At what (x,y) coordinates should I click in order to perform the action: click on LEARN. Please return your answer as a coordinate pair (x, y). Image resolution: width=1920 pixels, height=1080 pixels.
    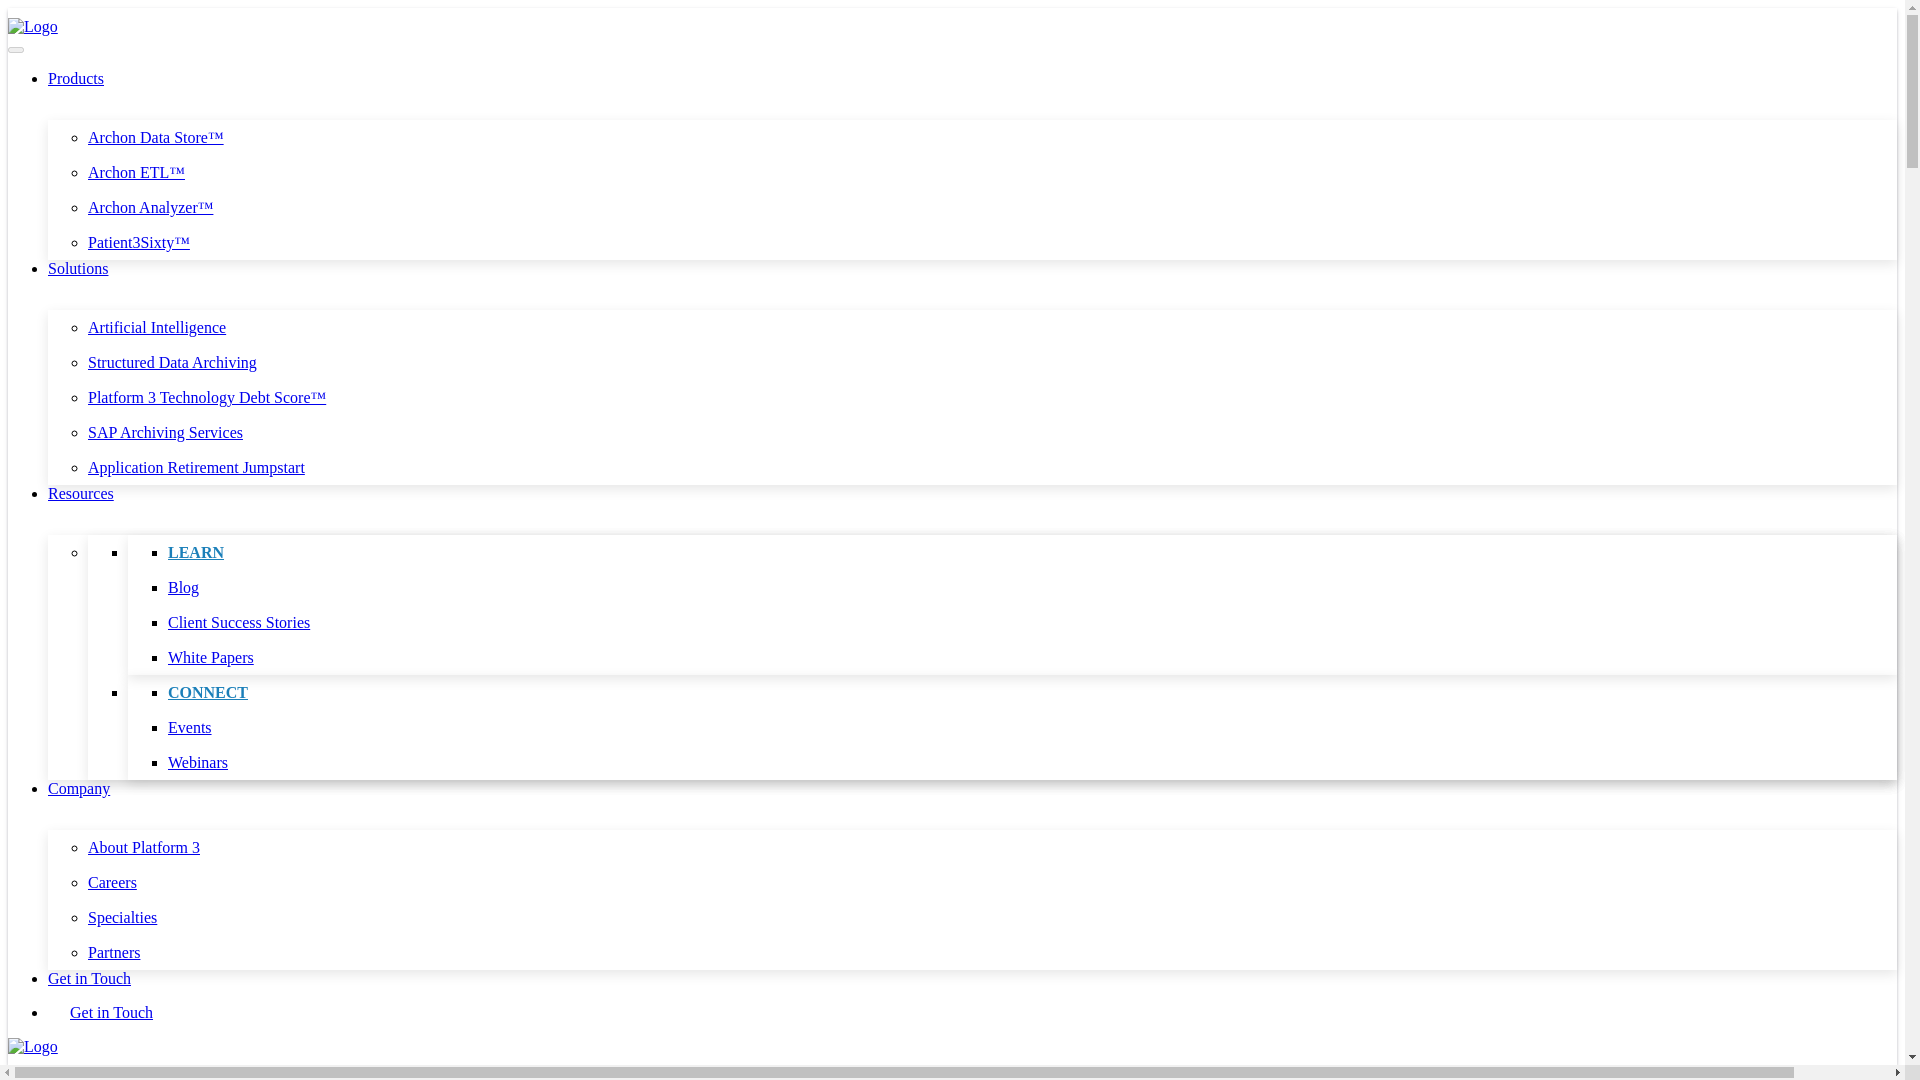
    Looking at the image, I should click on (196, 552).